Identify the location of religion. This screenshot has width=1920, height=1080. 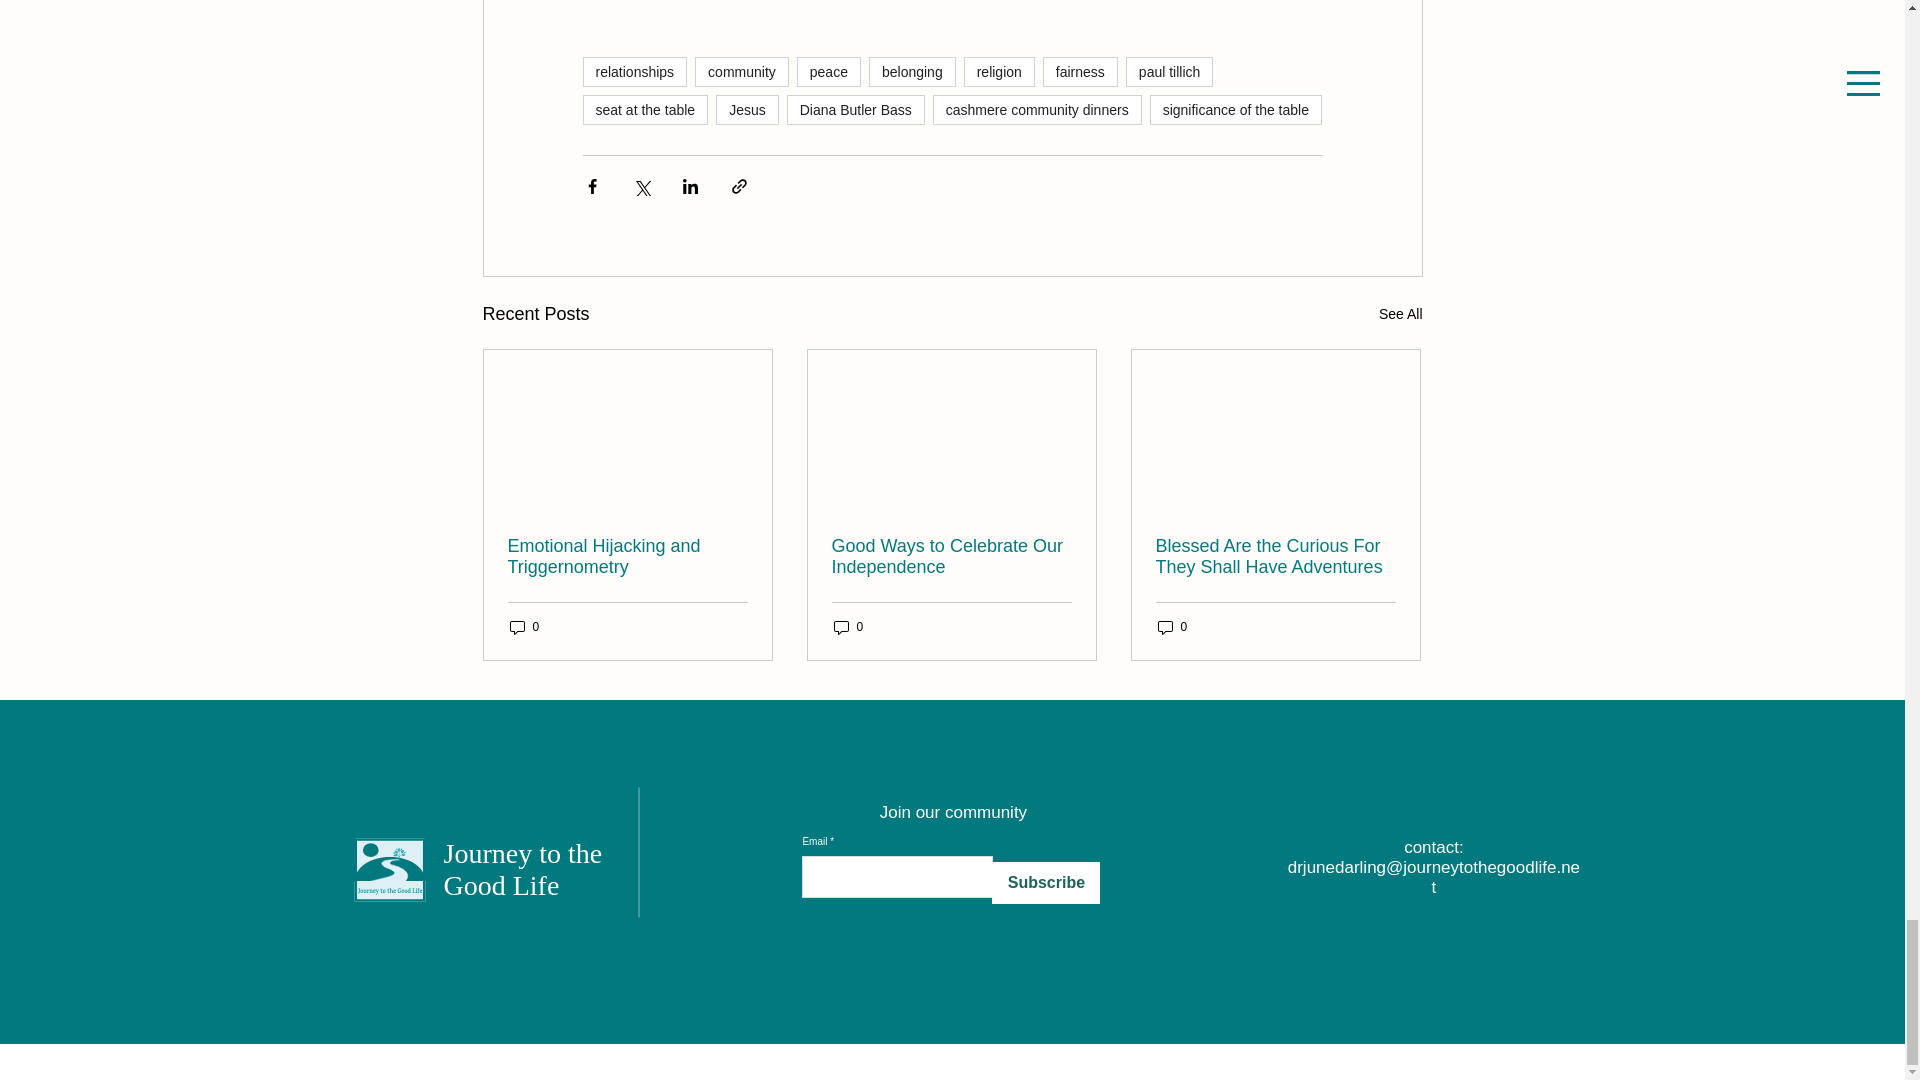
(998, 72).